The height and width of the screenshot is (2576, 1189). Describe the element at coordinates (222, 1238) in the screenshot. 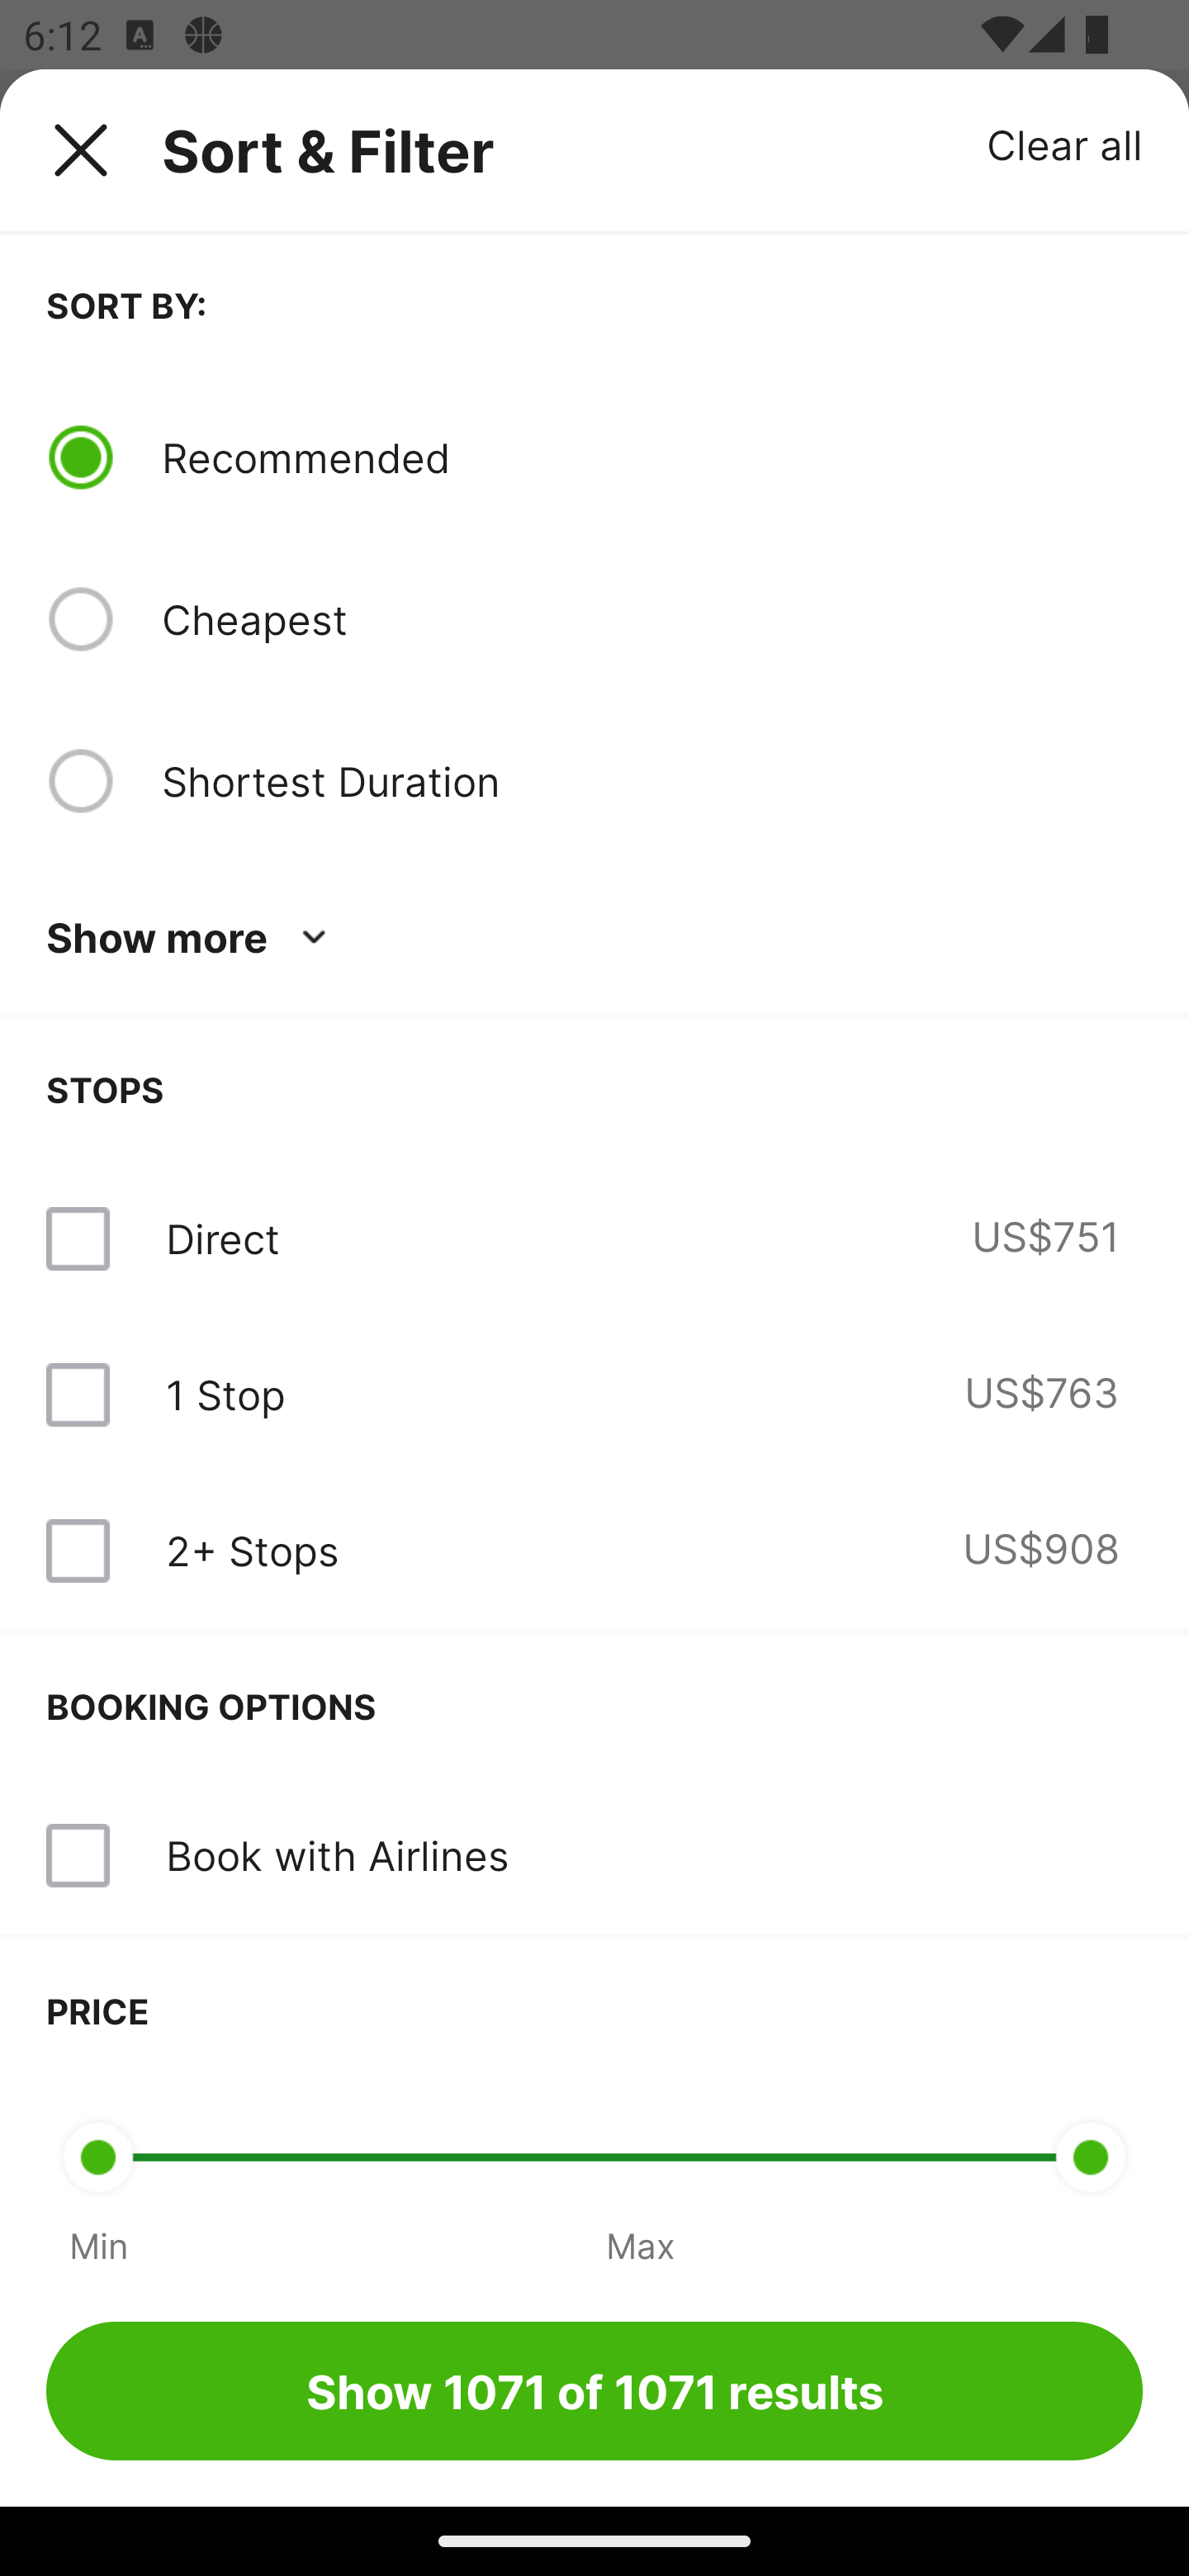

I see `Direct` at that location.